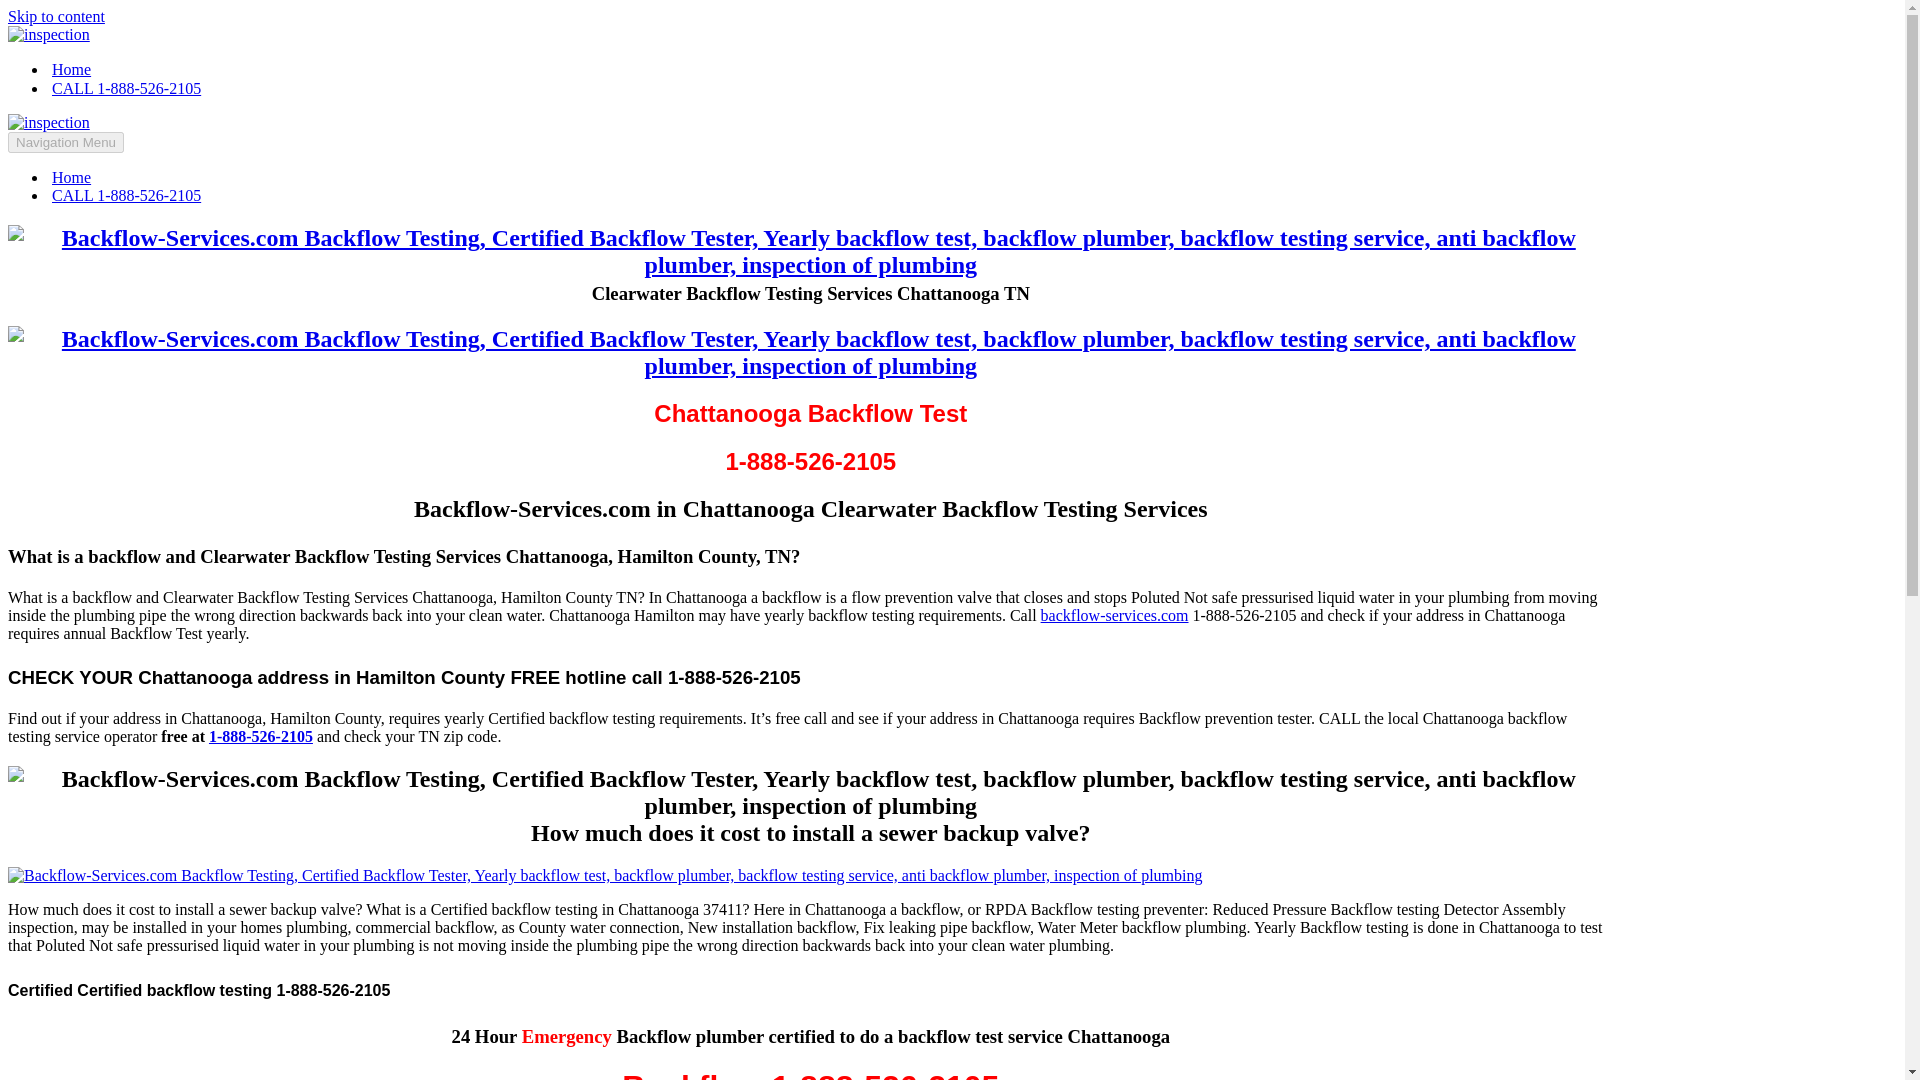 The image size is (1920, 1080). I want to click on Home, so click(70, 69).